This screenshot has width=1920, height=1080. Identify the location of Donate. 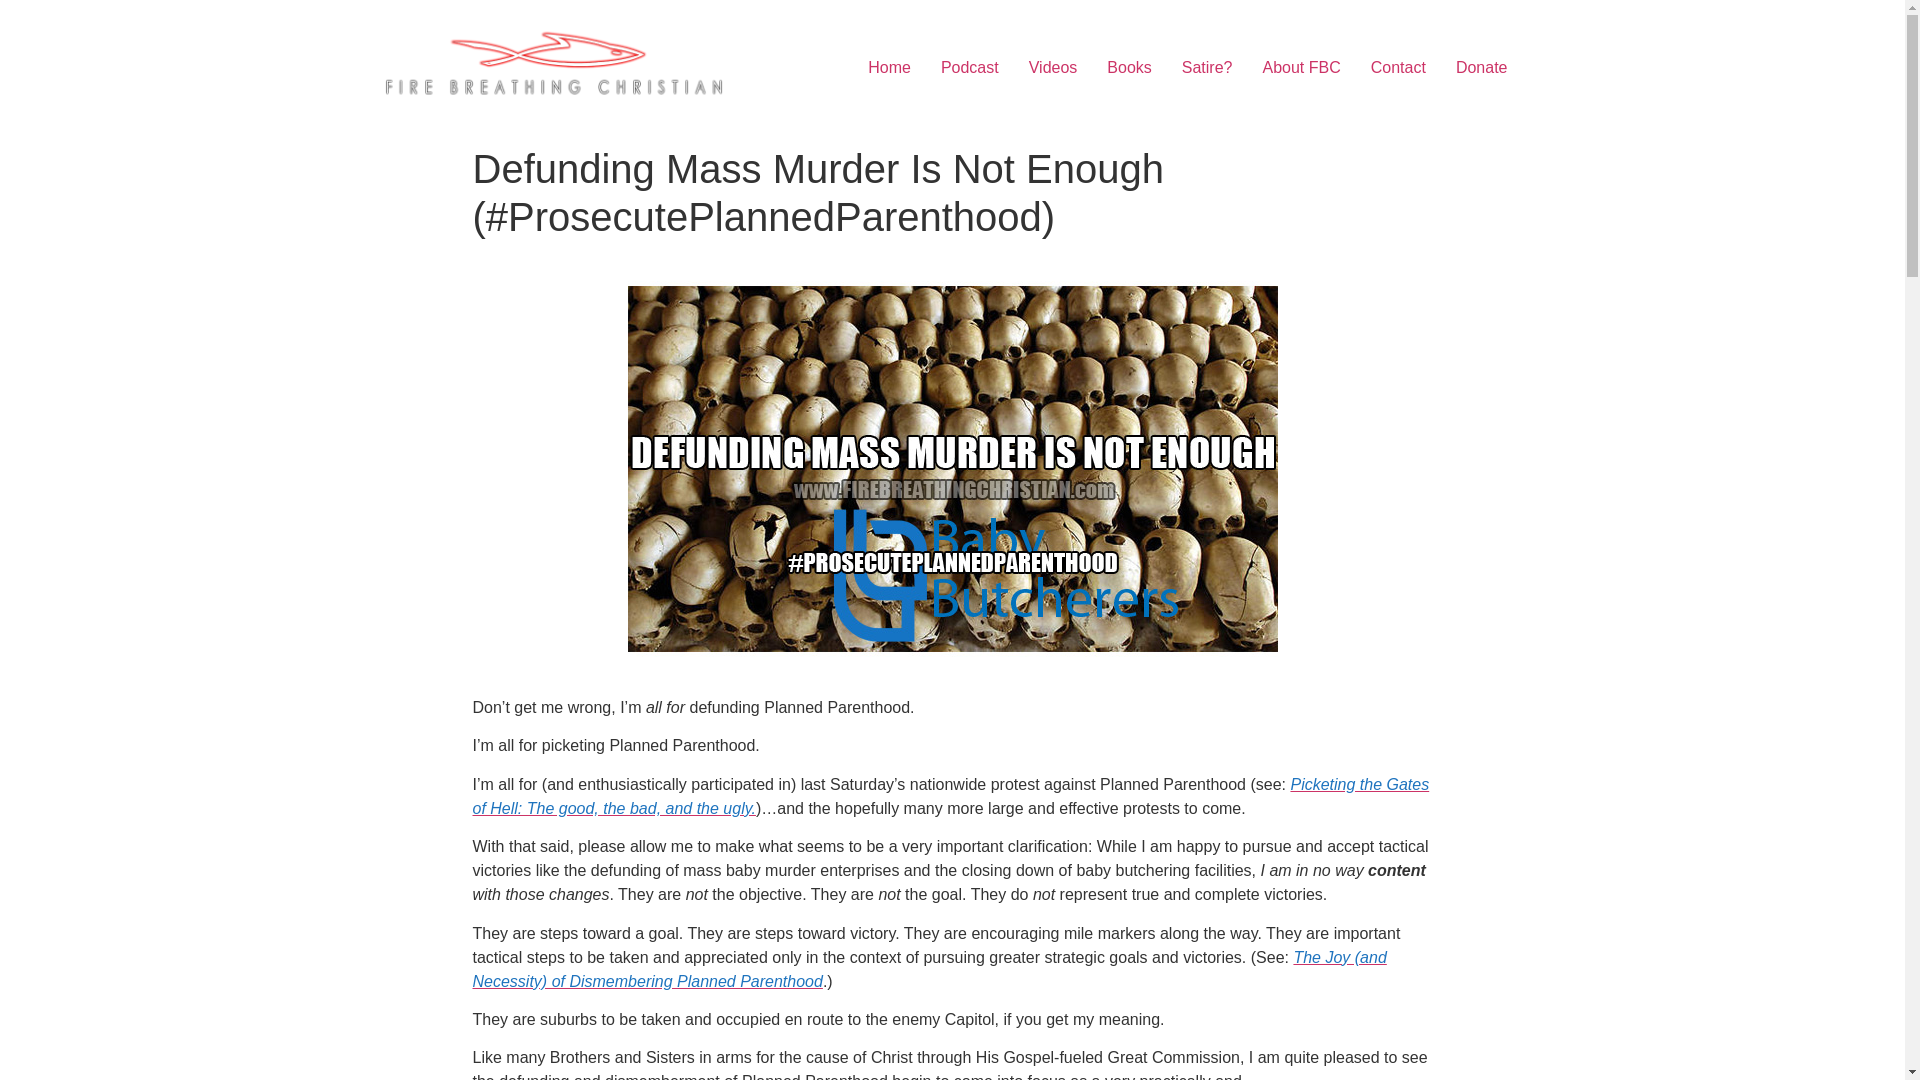
(1482, 67).